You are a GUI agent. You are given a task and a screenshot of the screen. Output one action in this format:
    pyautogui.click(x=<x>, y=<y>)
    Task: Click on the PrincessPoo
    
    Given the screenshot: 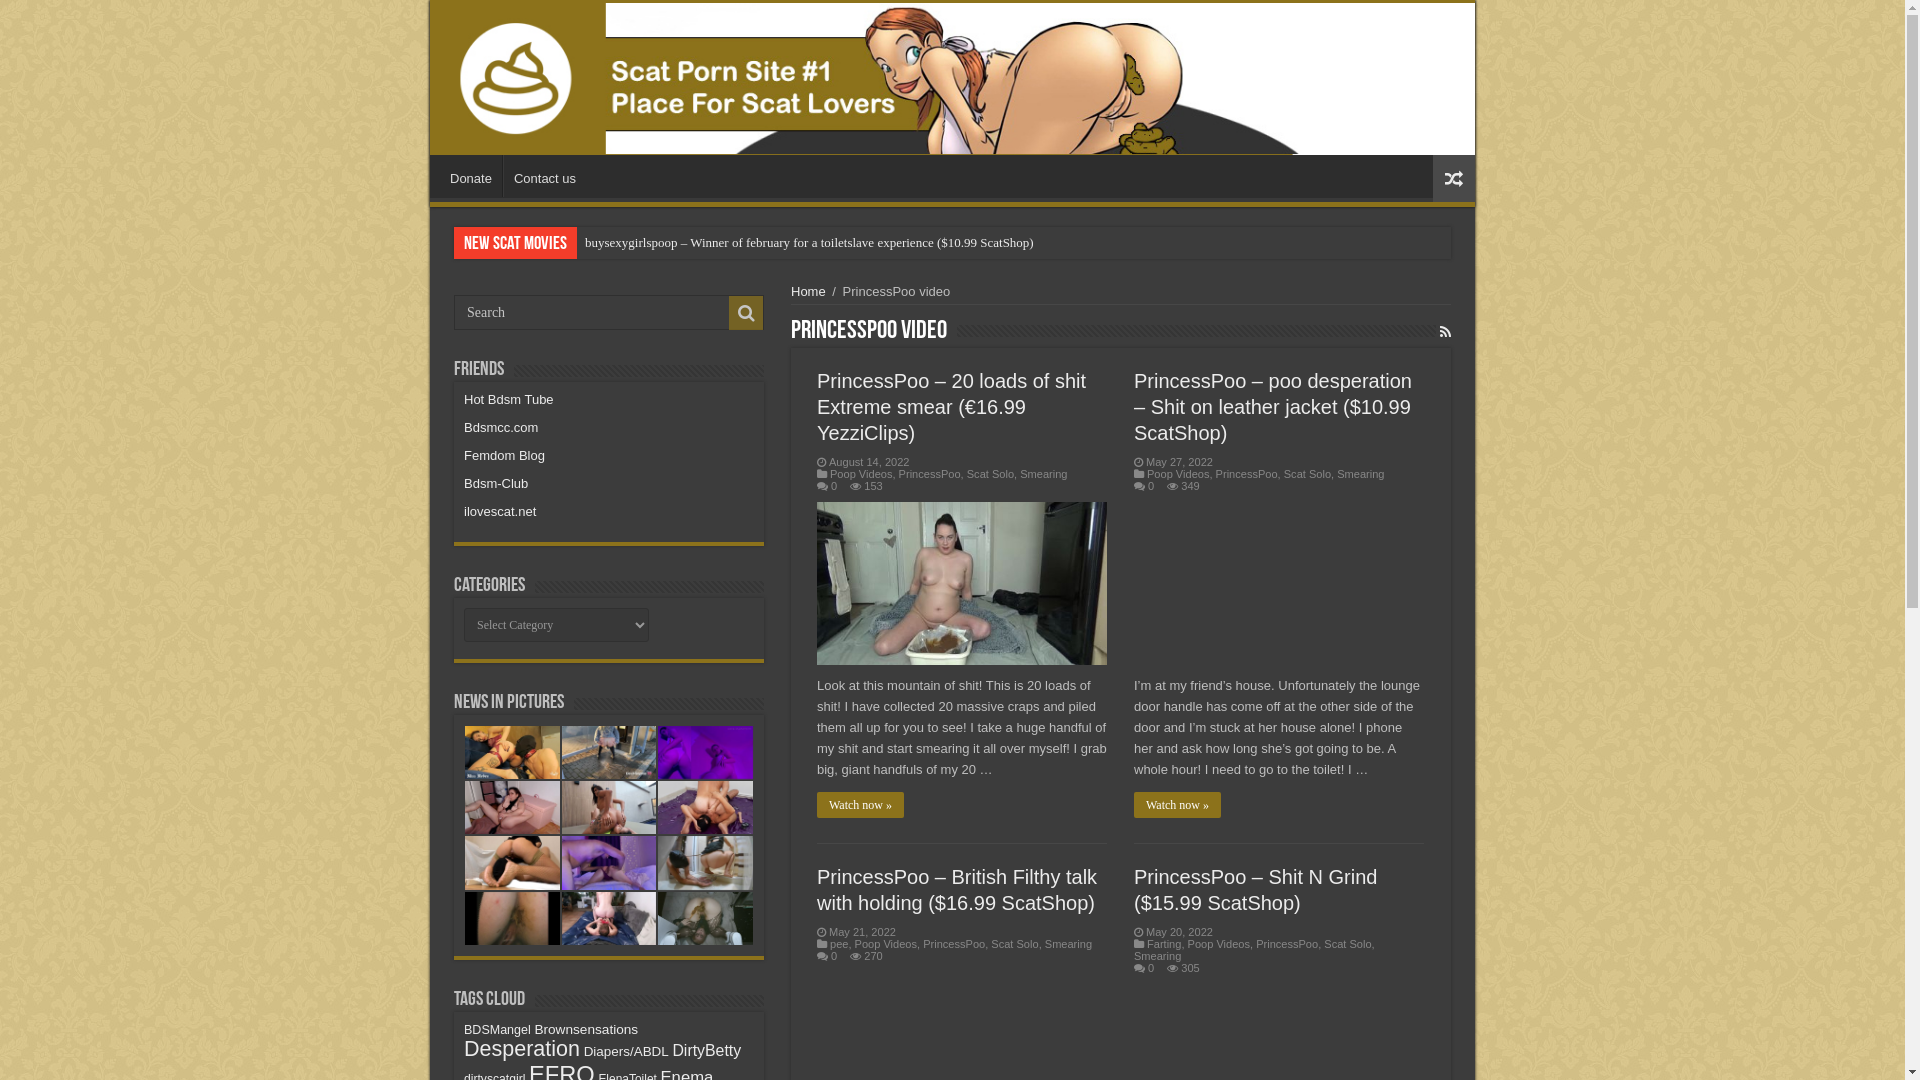 What is the action you would take?
    pyautogui.click(x=1247, y=474)
    